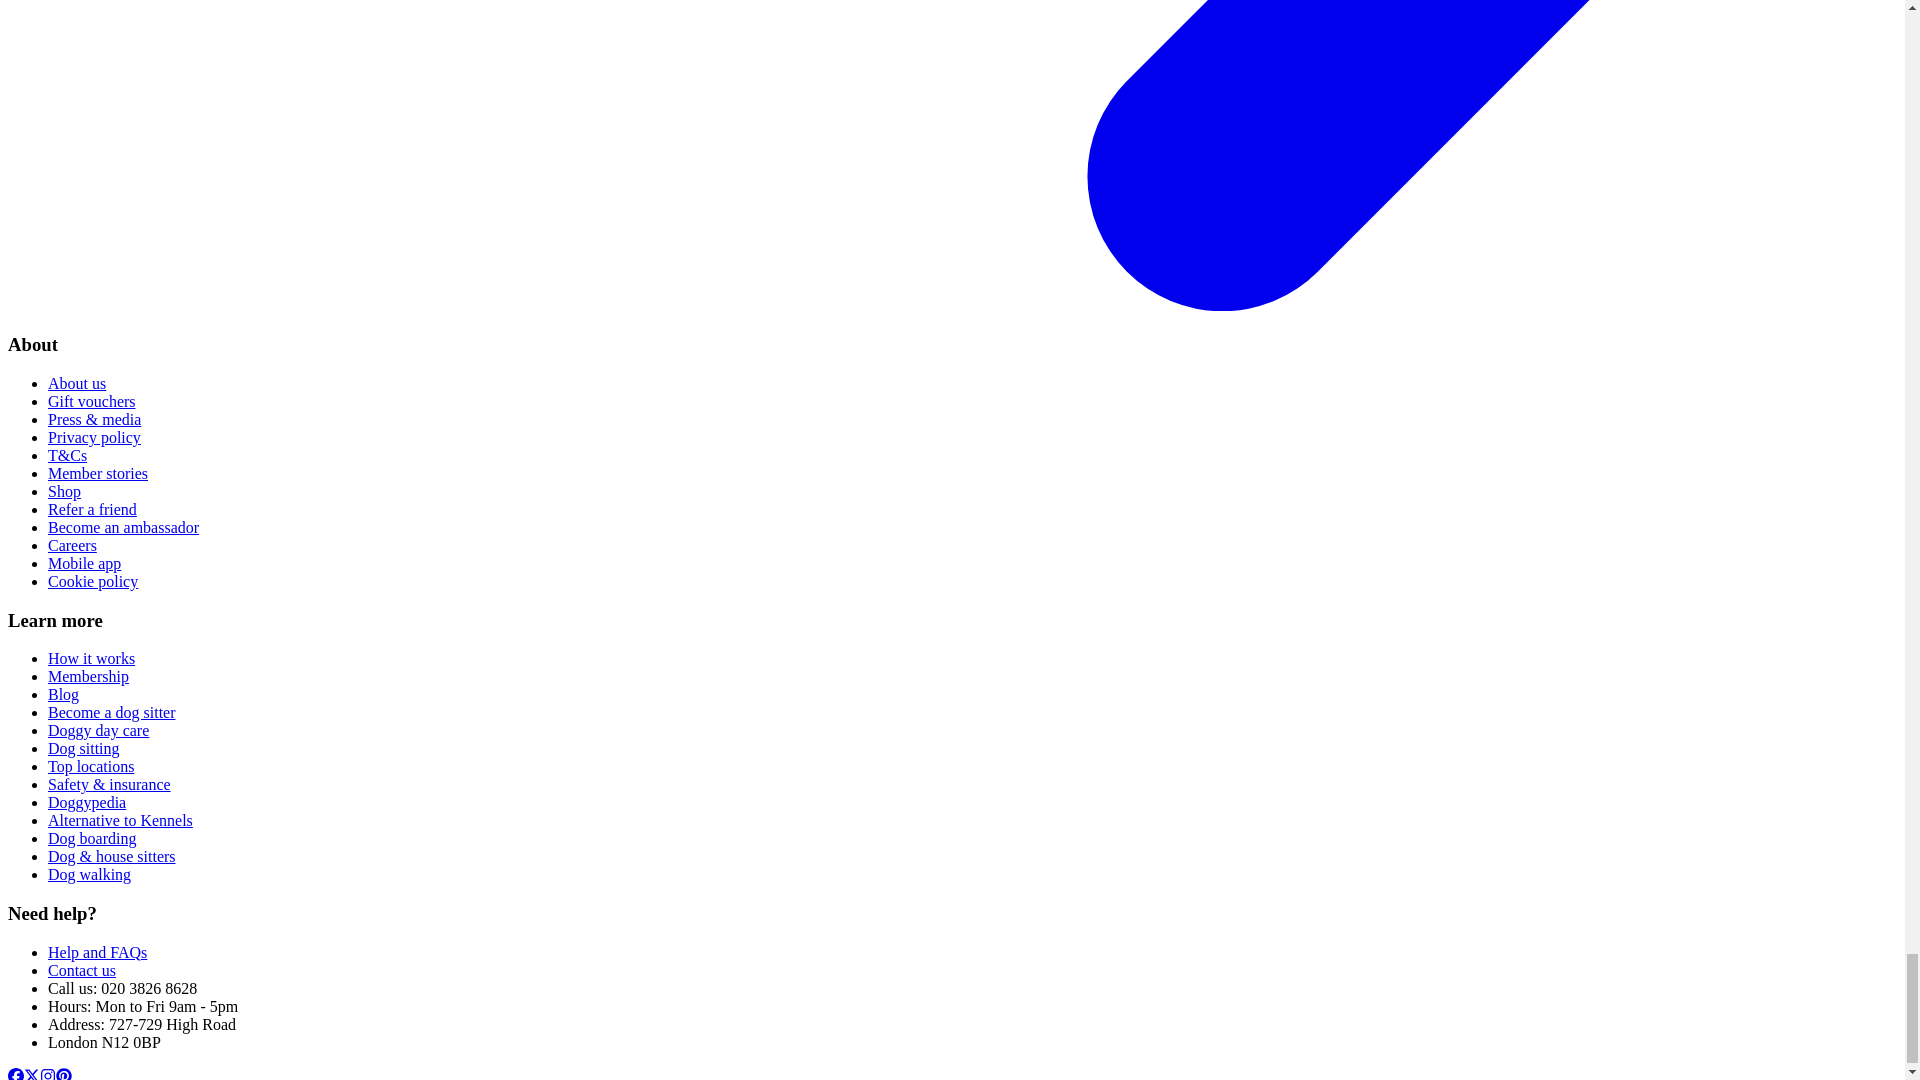 Image resolution: width=1920 pixels, height=1080 pixels. I want to click on About us, so click(76, 383).